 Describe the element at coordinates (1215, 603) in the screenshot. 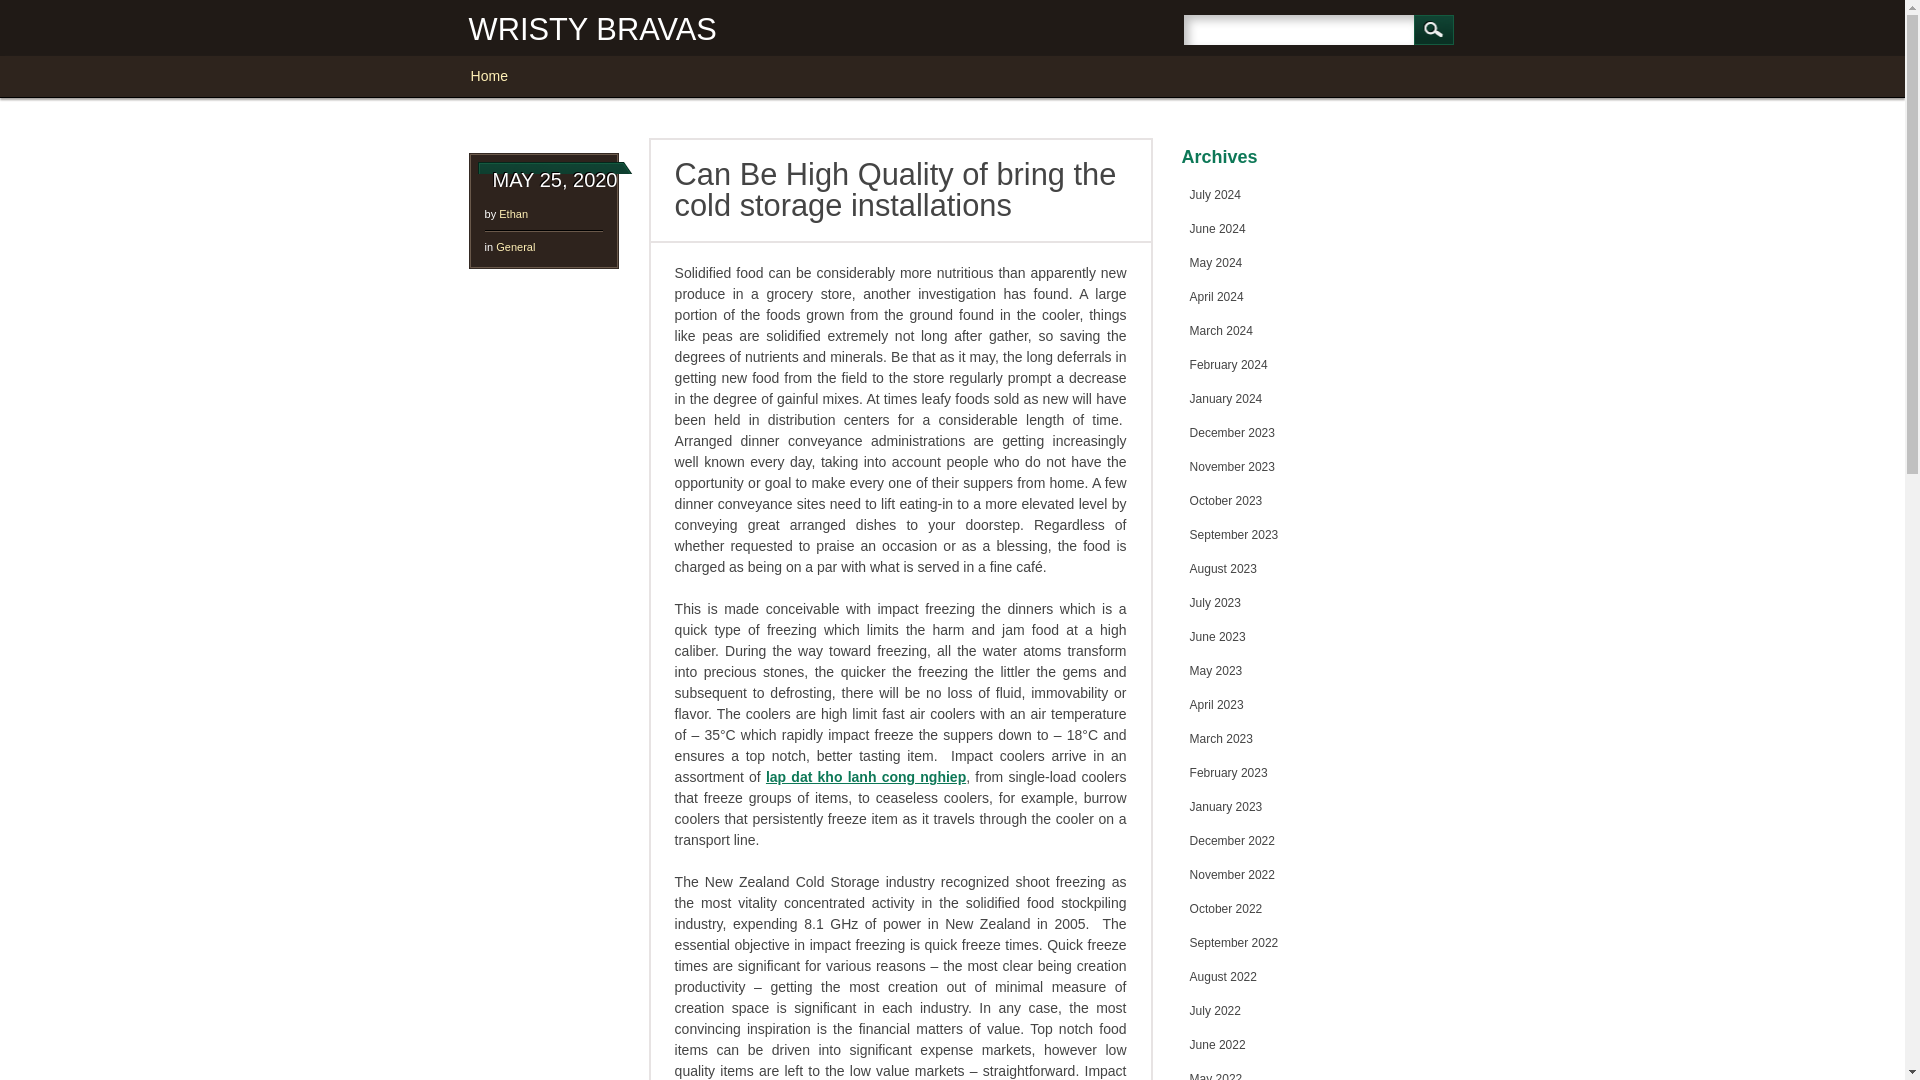

I see `July 2023` at that location.